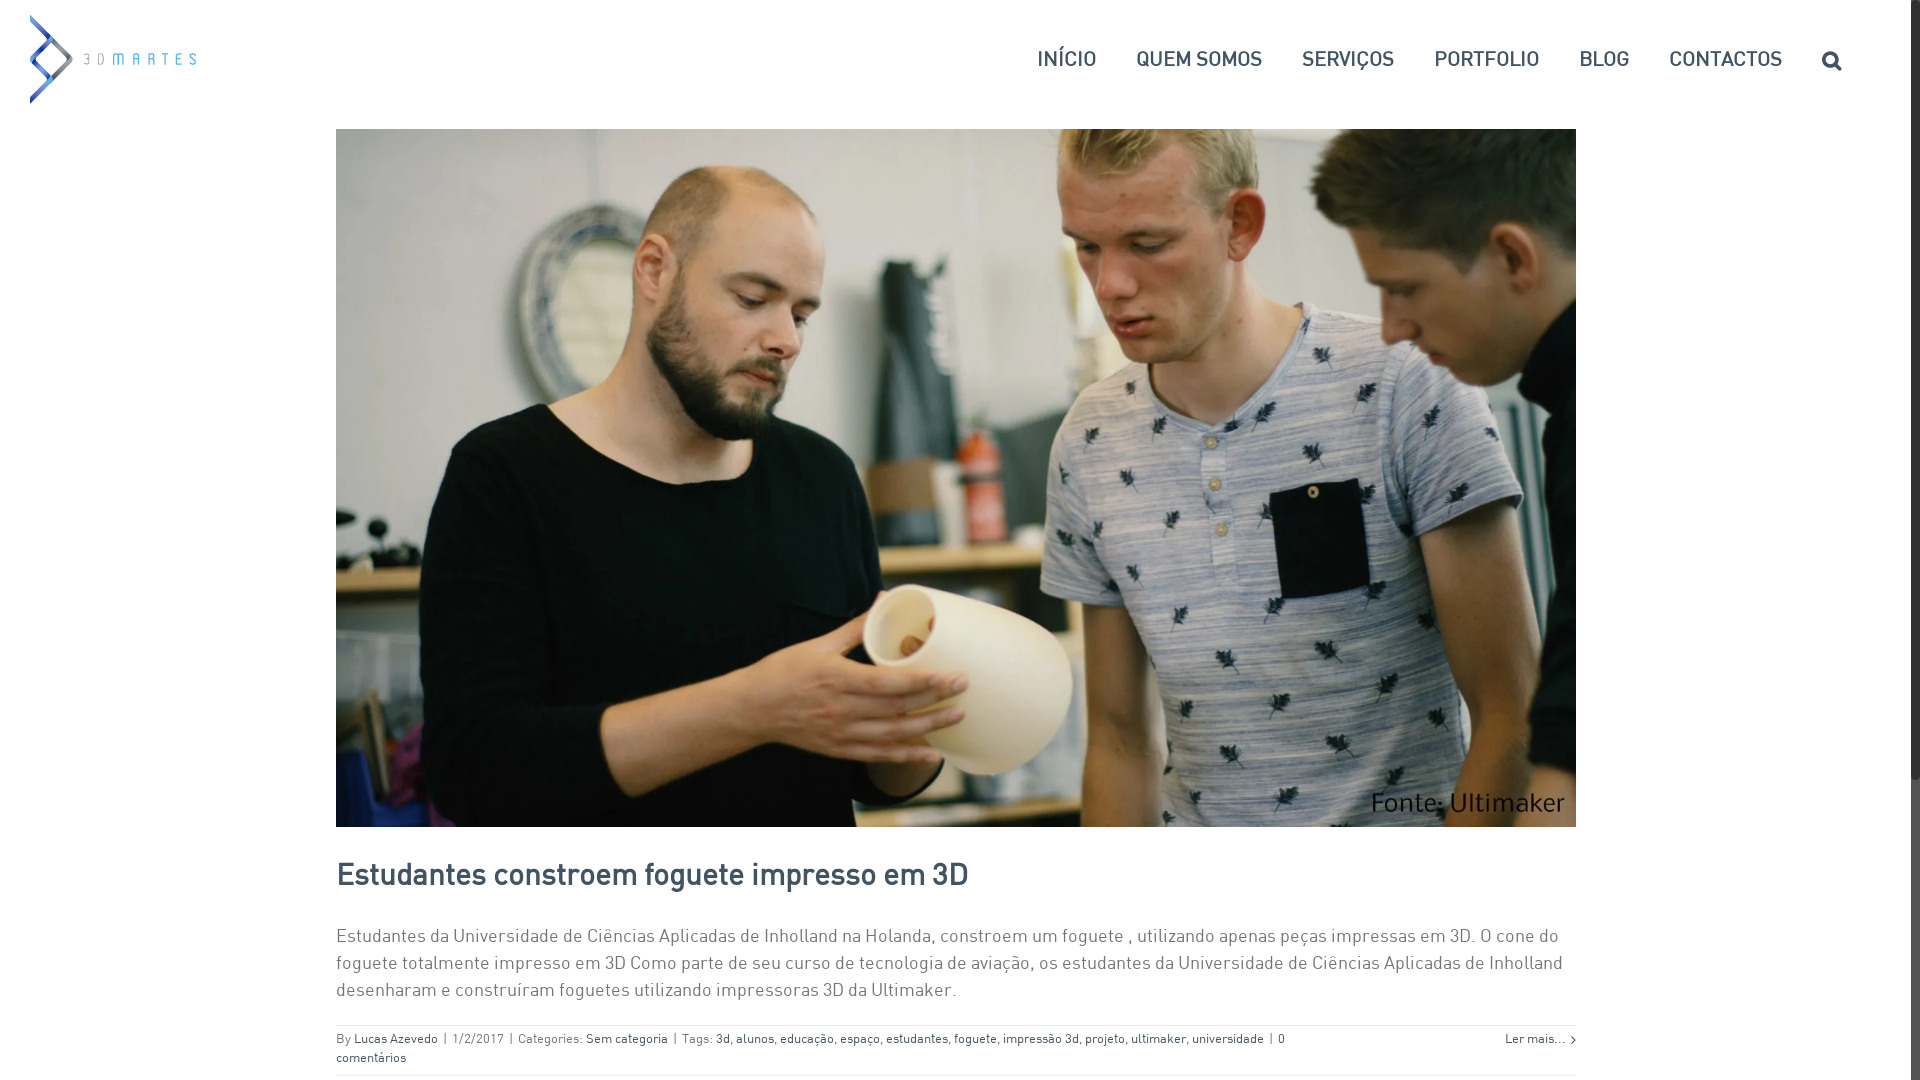 Image resolution: width=1920 pixels, height=1080 pixels. Describe the element at coordinates (723, 1040) in the screenshot. I see `3d` at that location.